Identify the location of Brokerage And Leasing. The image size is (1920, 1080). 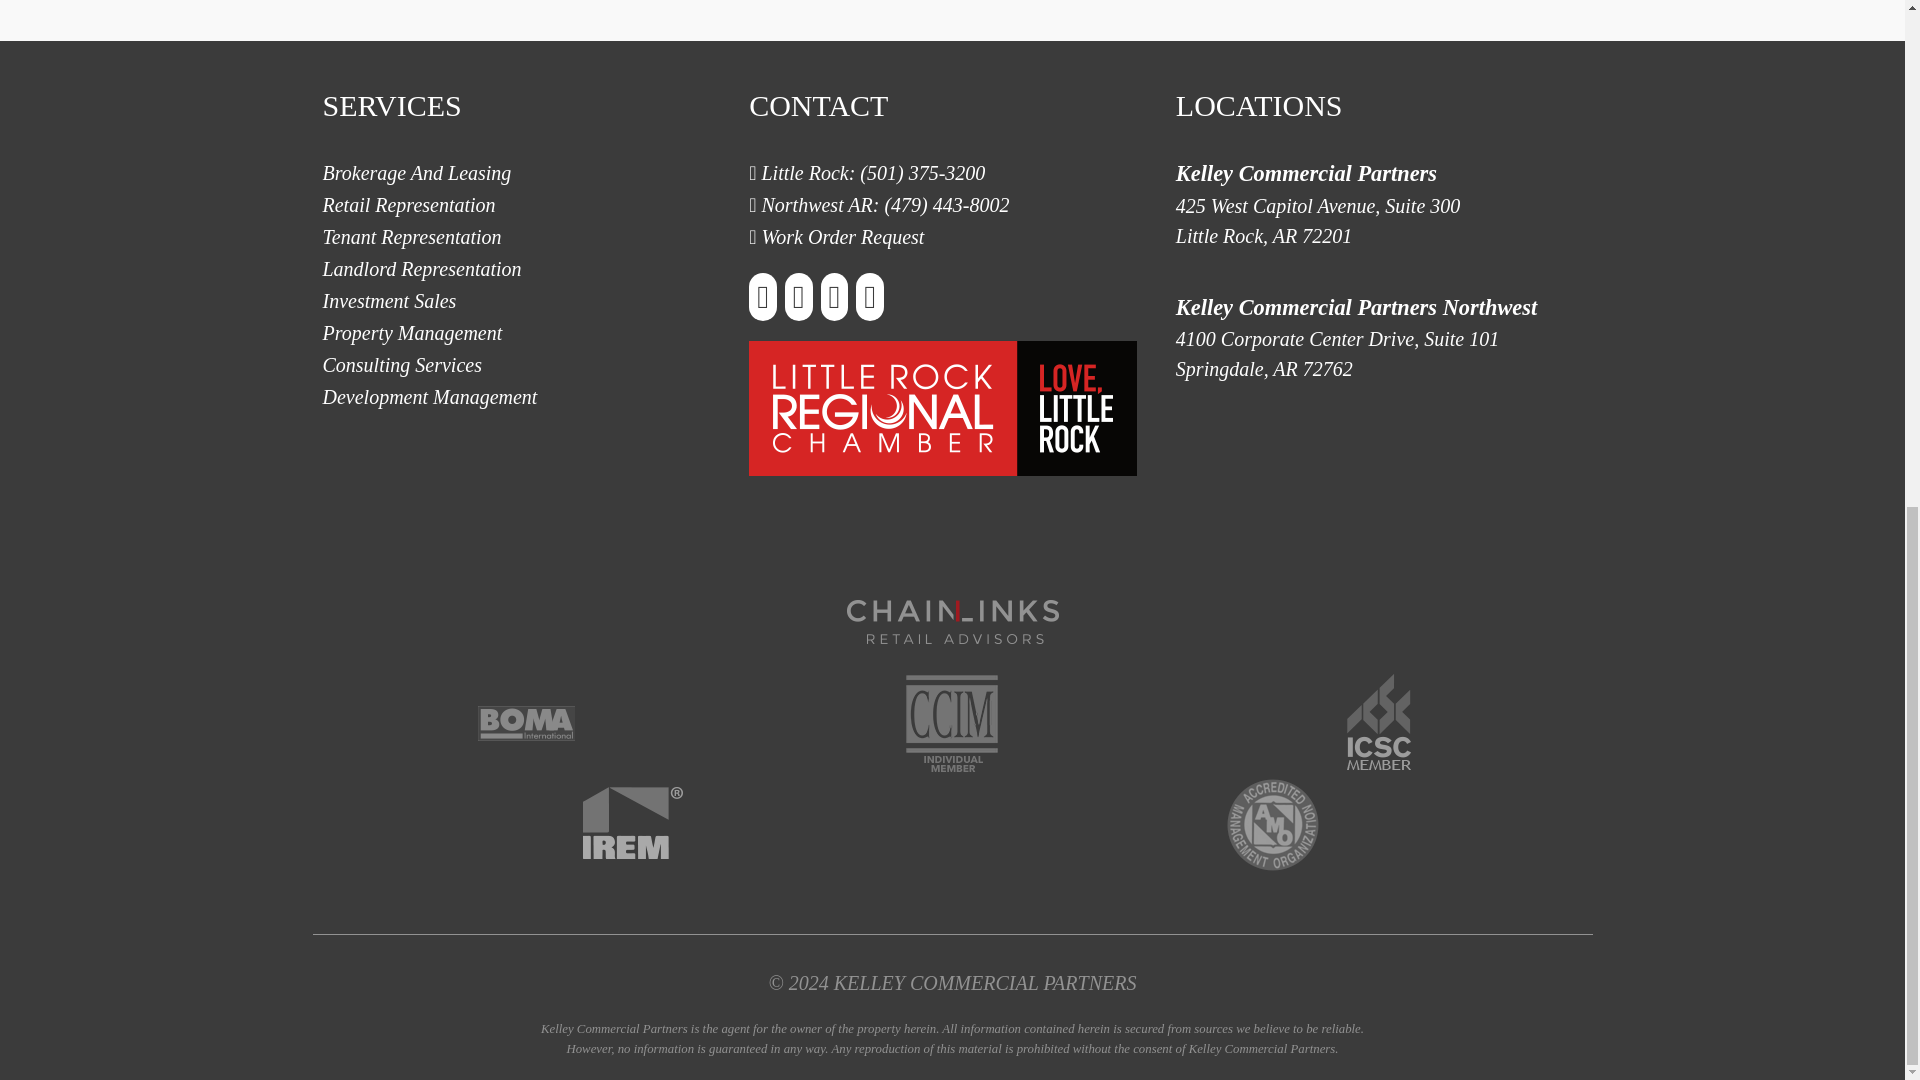
(416, 172).